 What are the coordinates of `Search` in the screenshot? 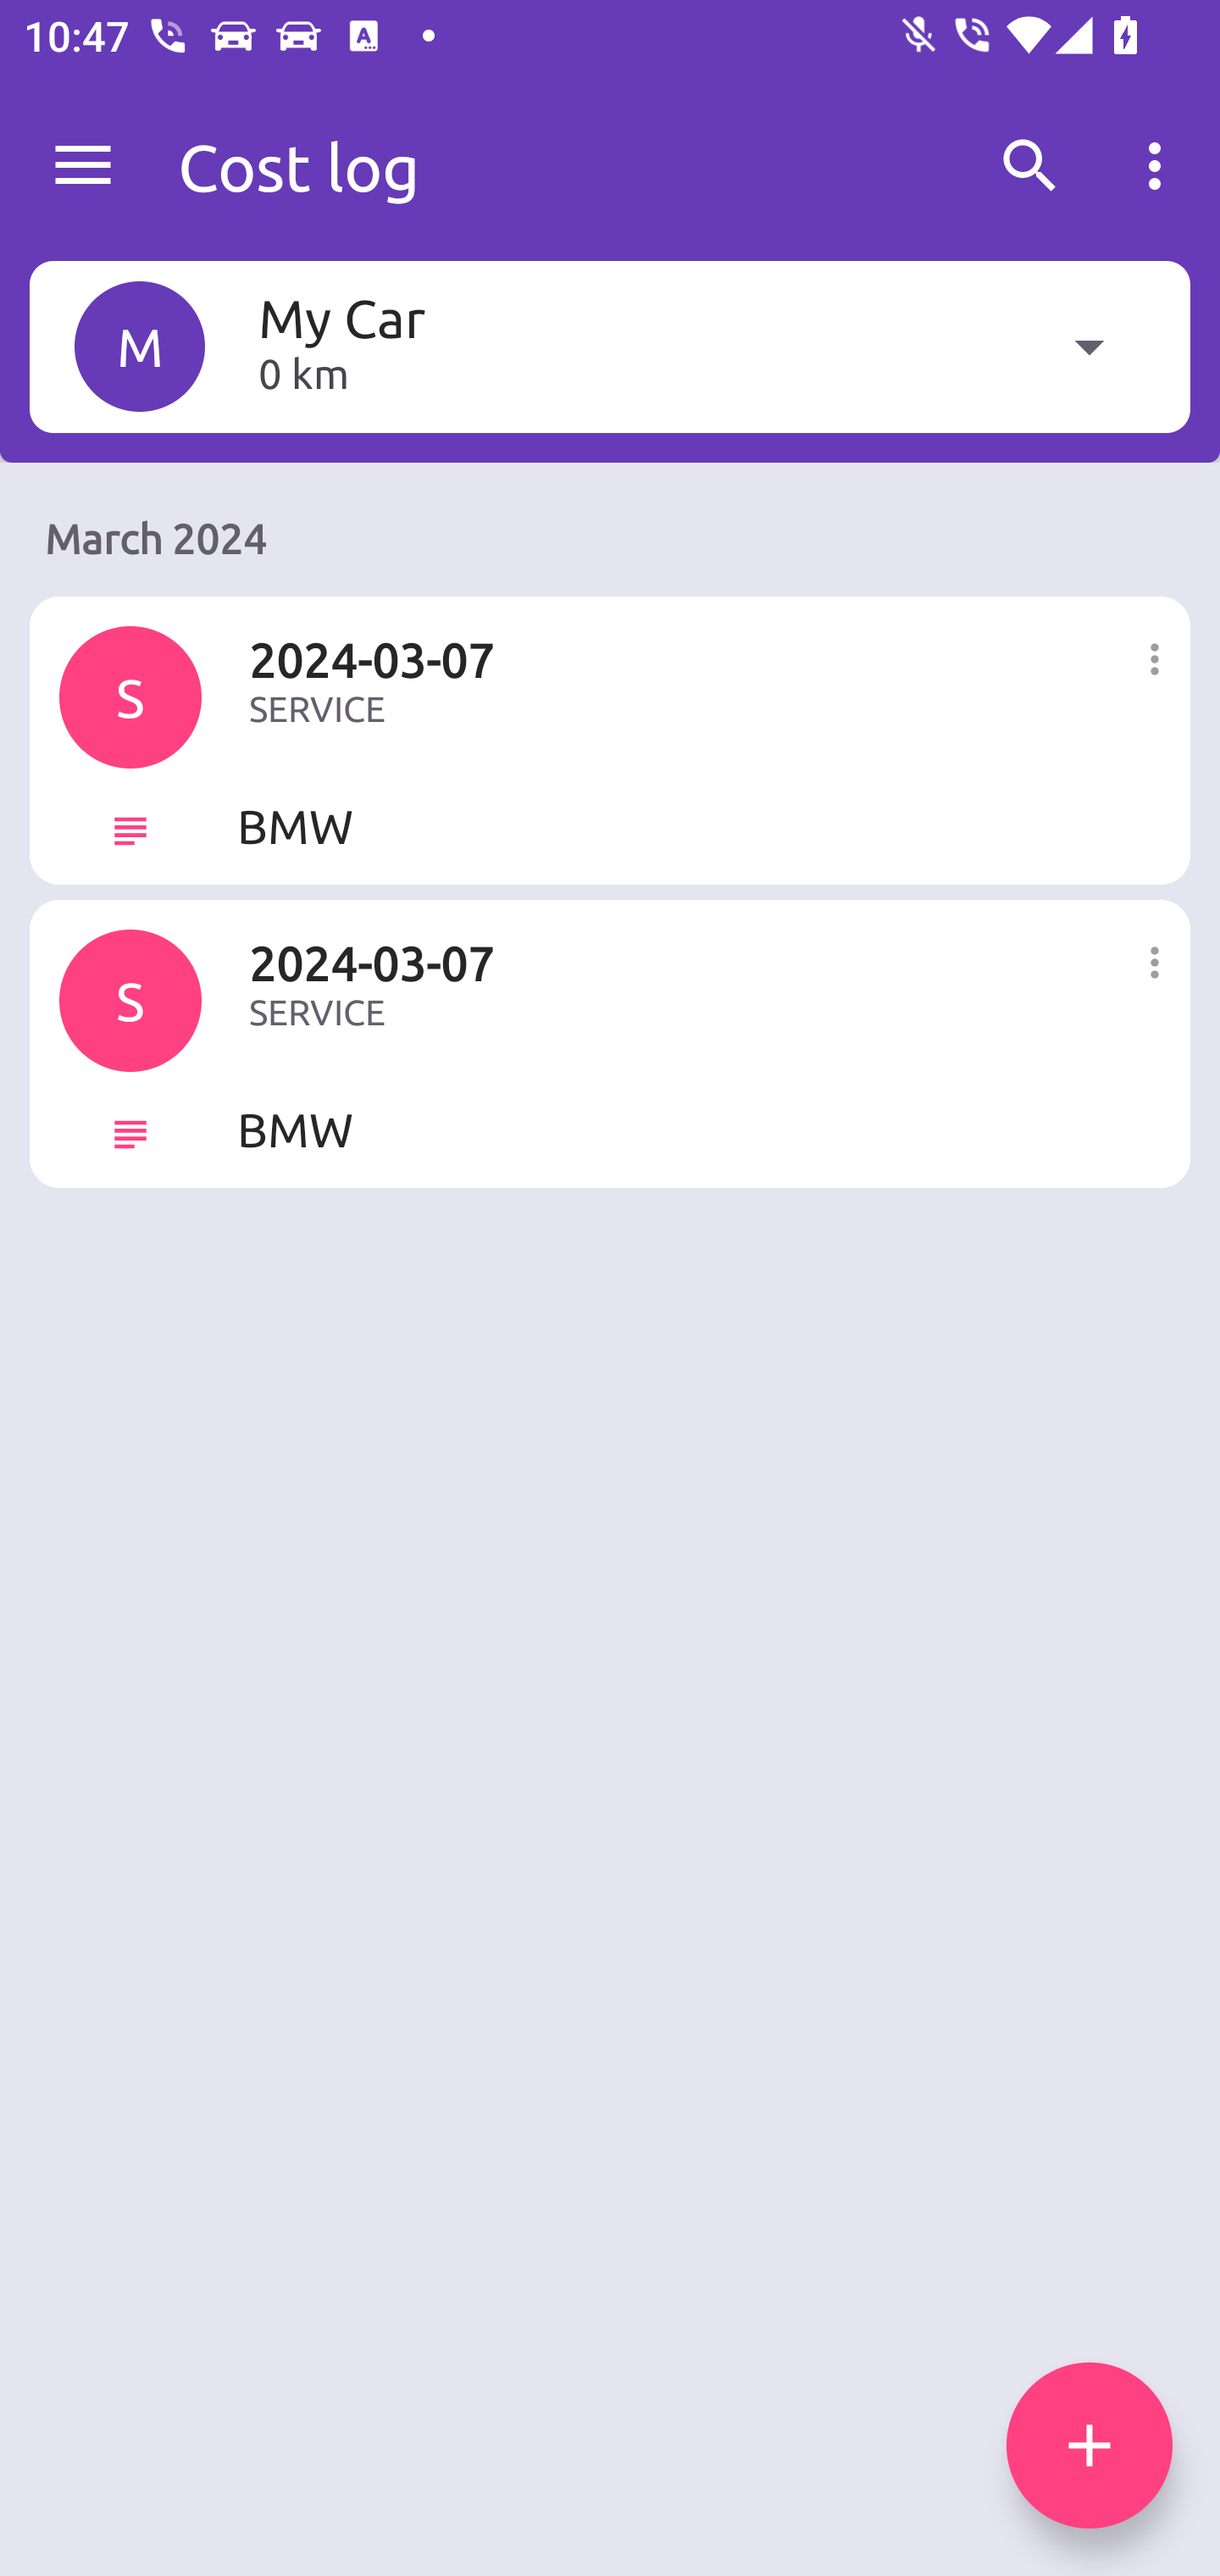 It's located at (1030, 166).